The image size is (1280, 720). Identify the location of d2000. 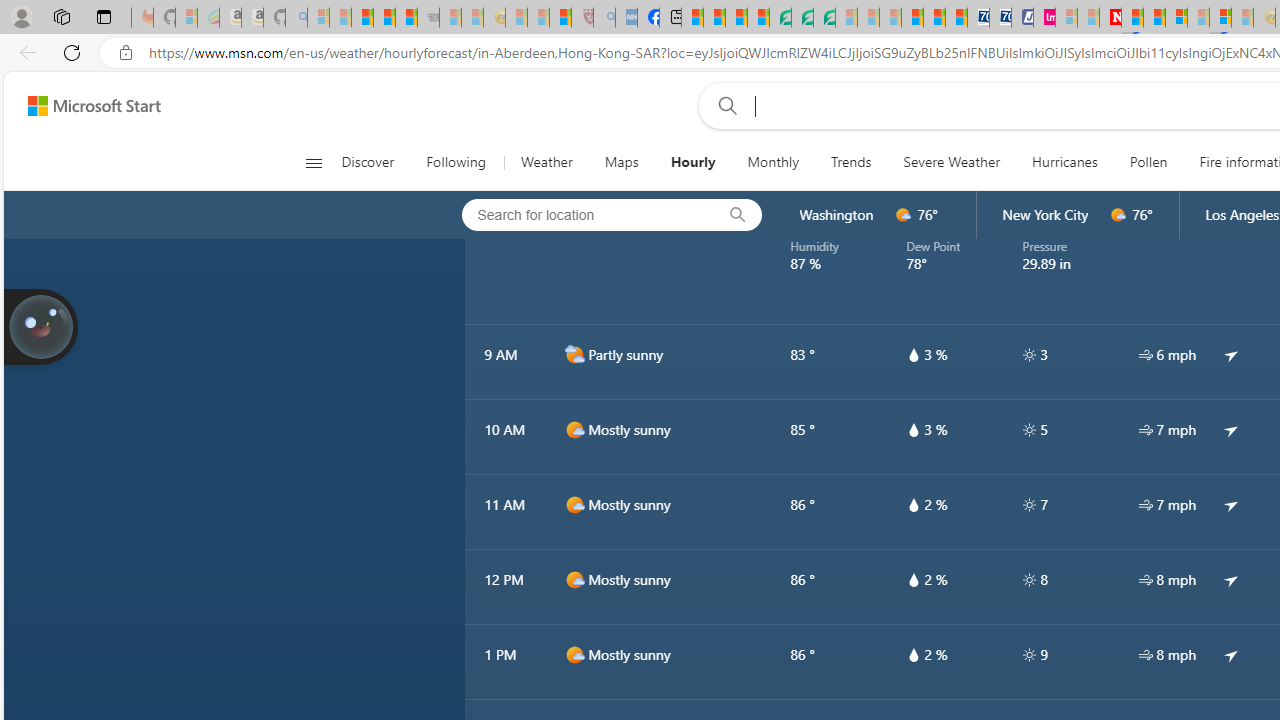
(574, 354).